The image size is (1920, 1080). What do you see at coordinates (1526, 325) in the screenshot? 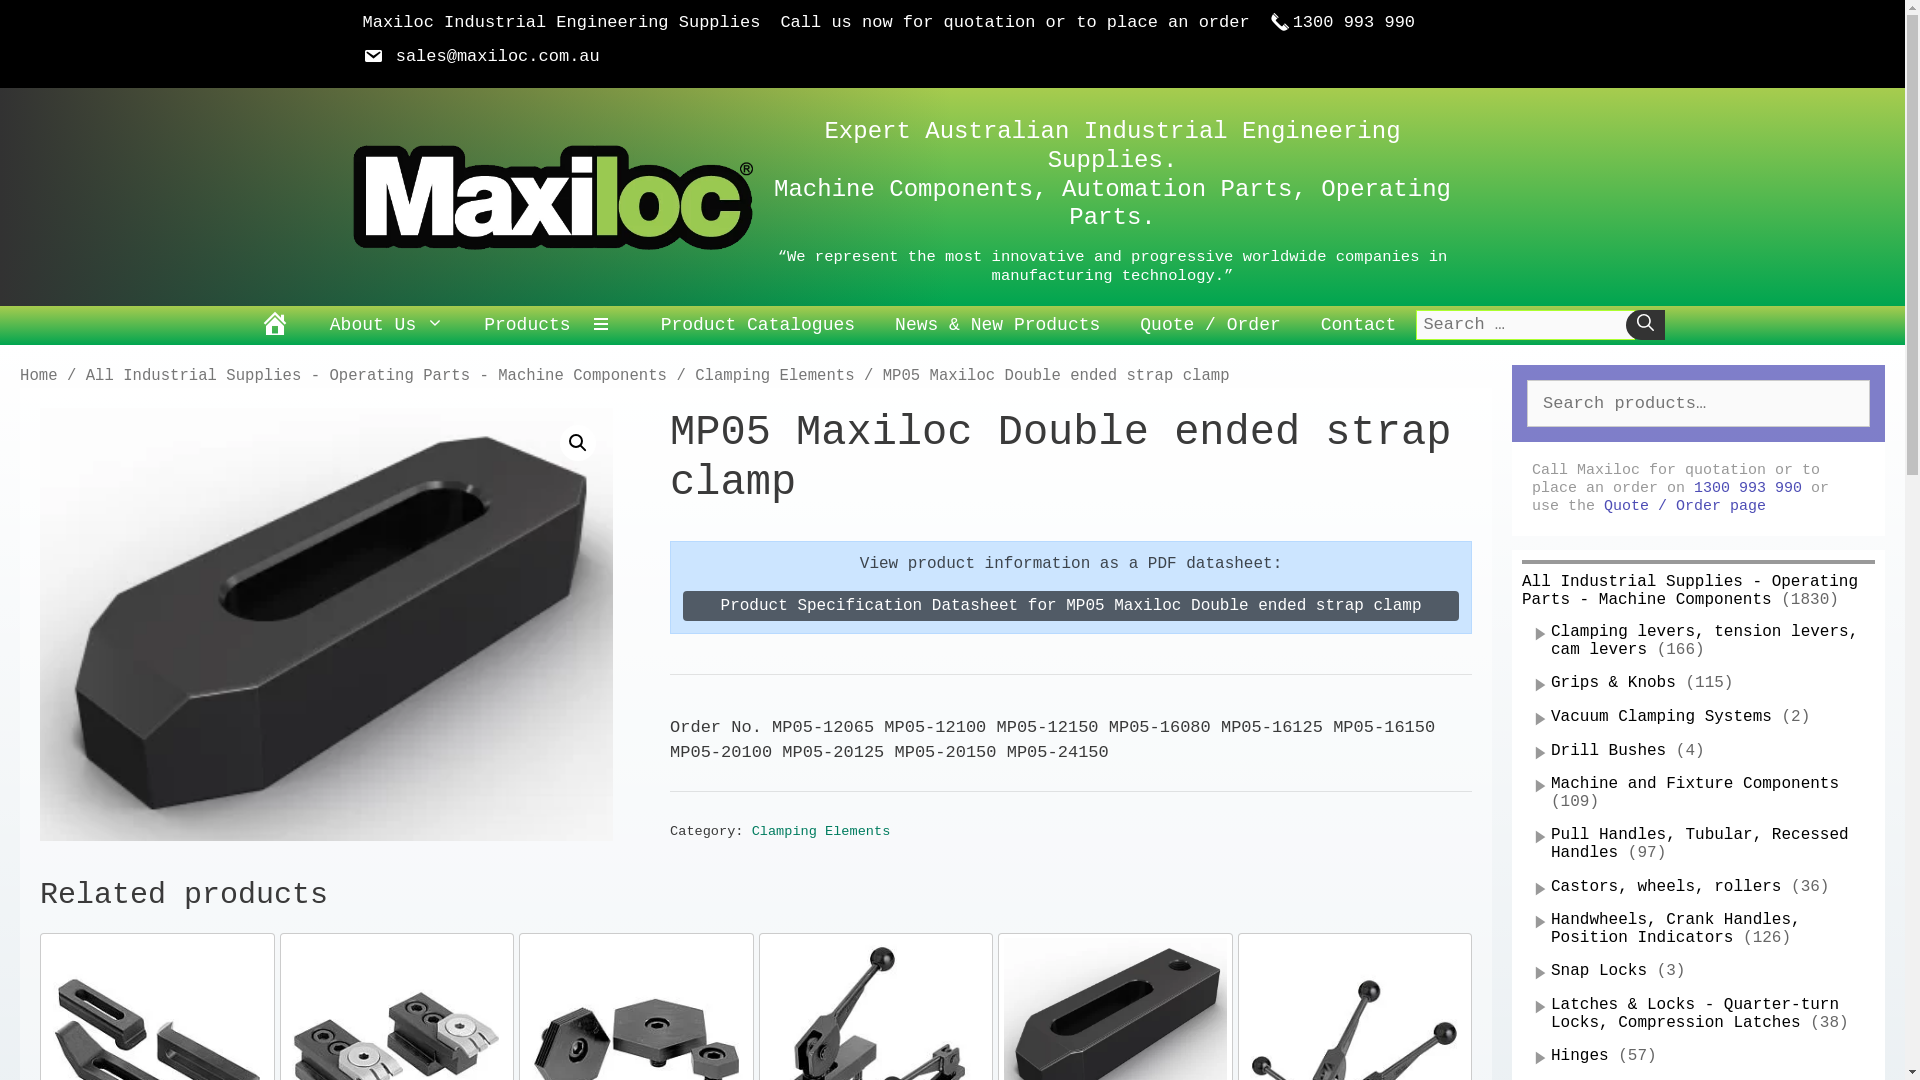
I see `Search for:` at bounding box center [1526, 325].